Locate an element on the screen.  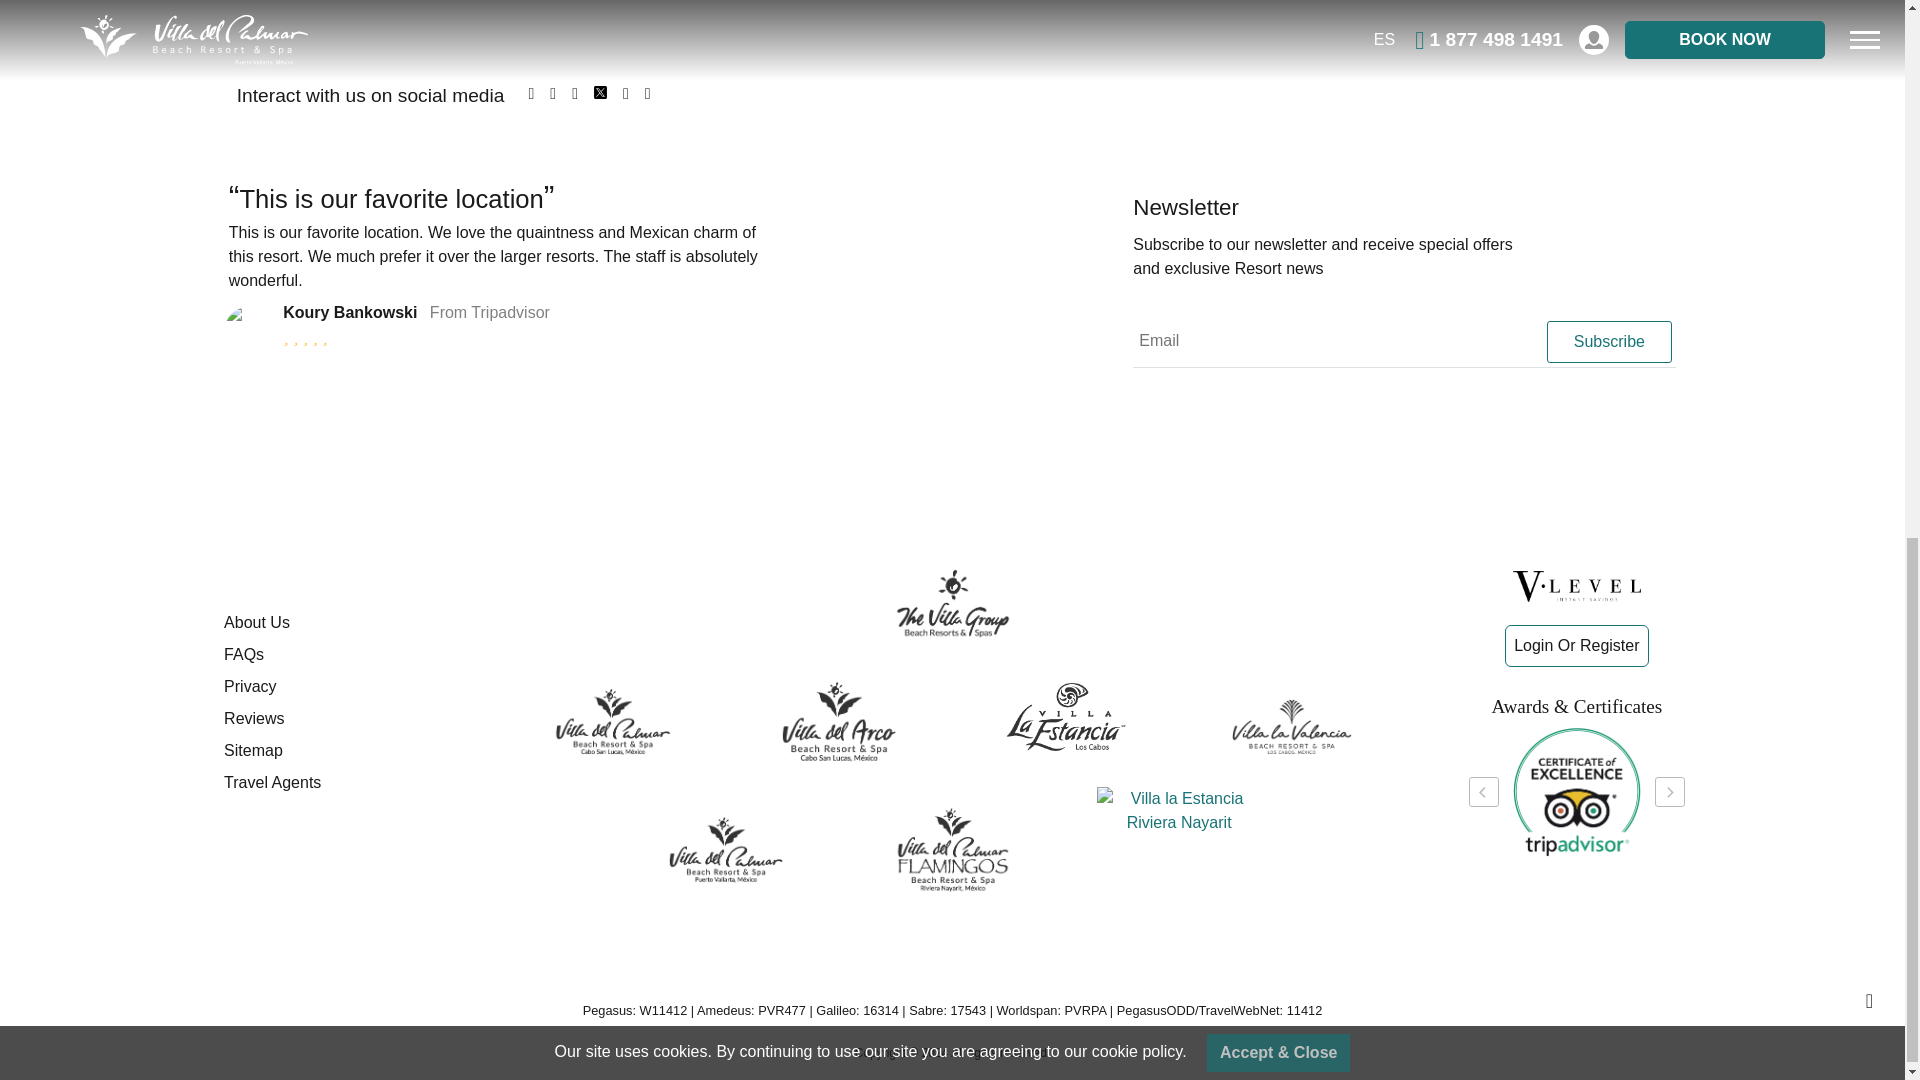
Villagroup Resorts is located at coordinates (952, 603).